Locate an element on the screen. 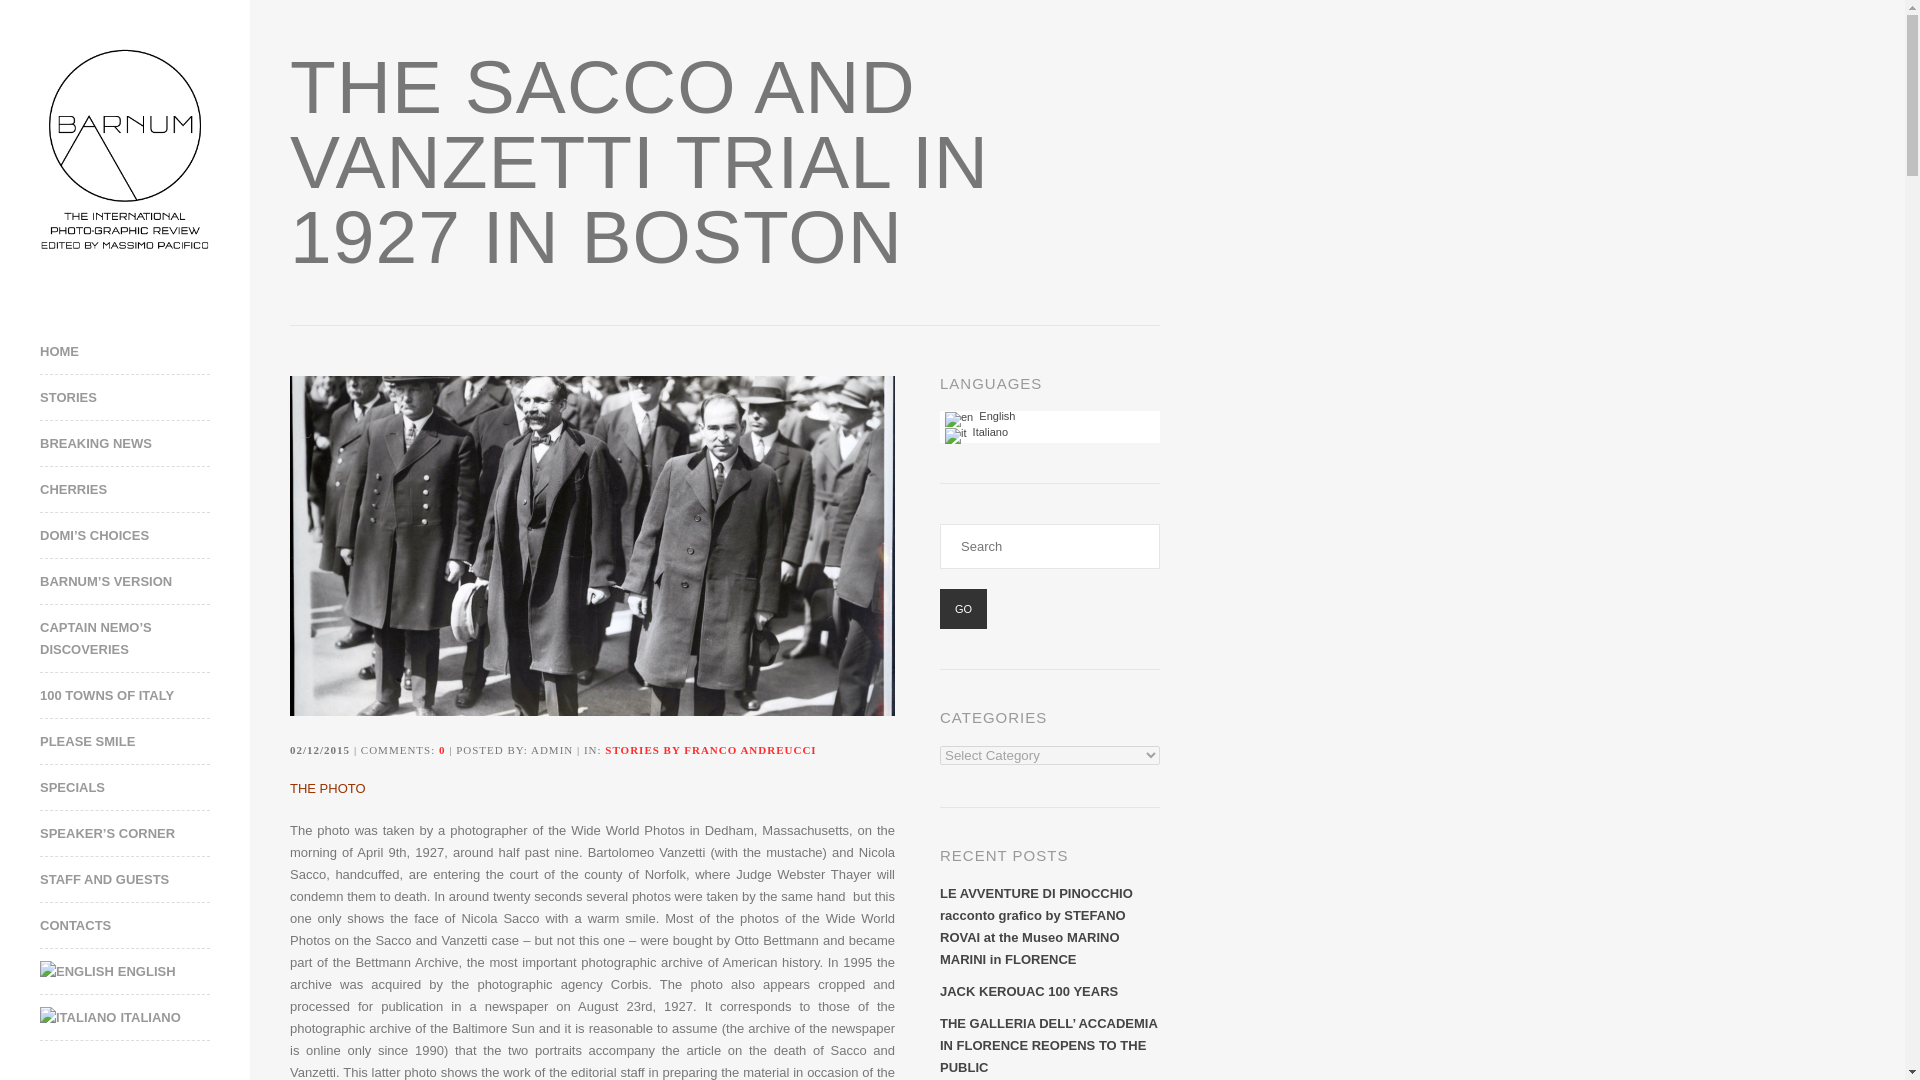 The image size is (1920, 1080). BREAKING NEWS is located at coordinates (144, 444).